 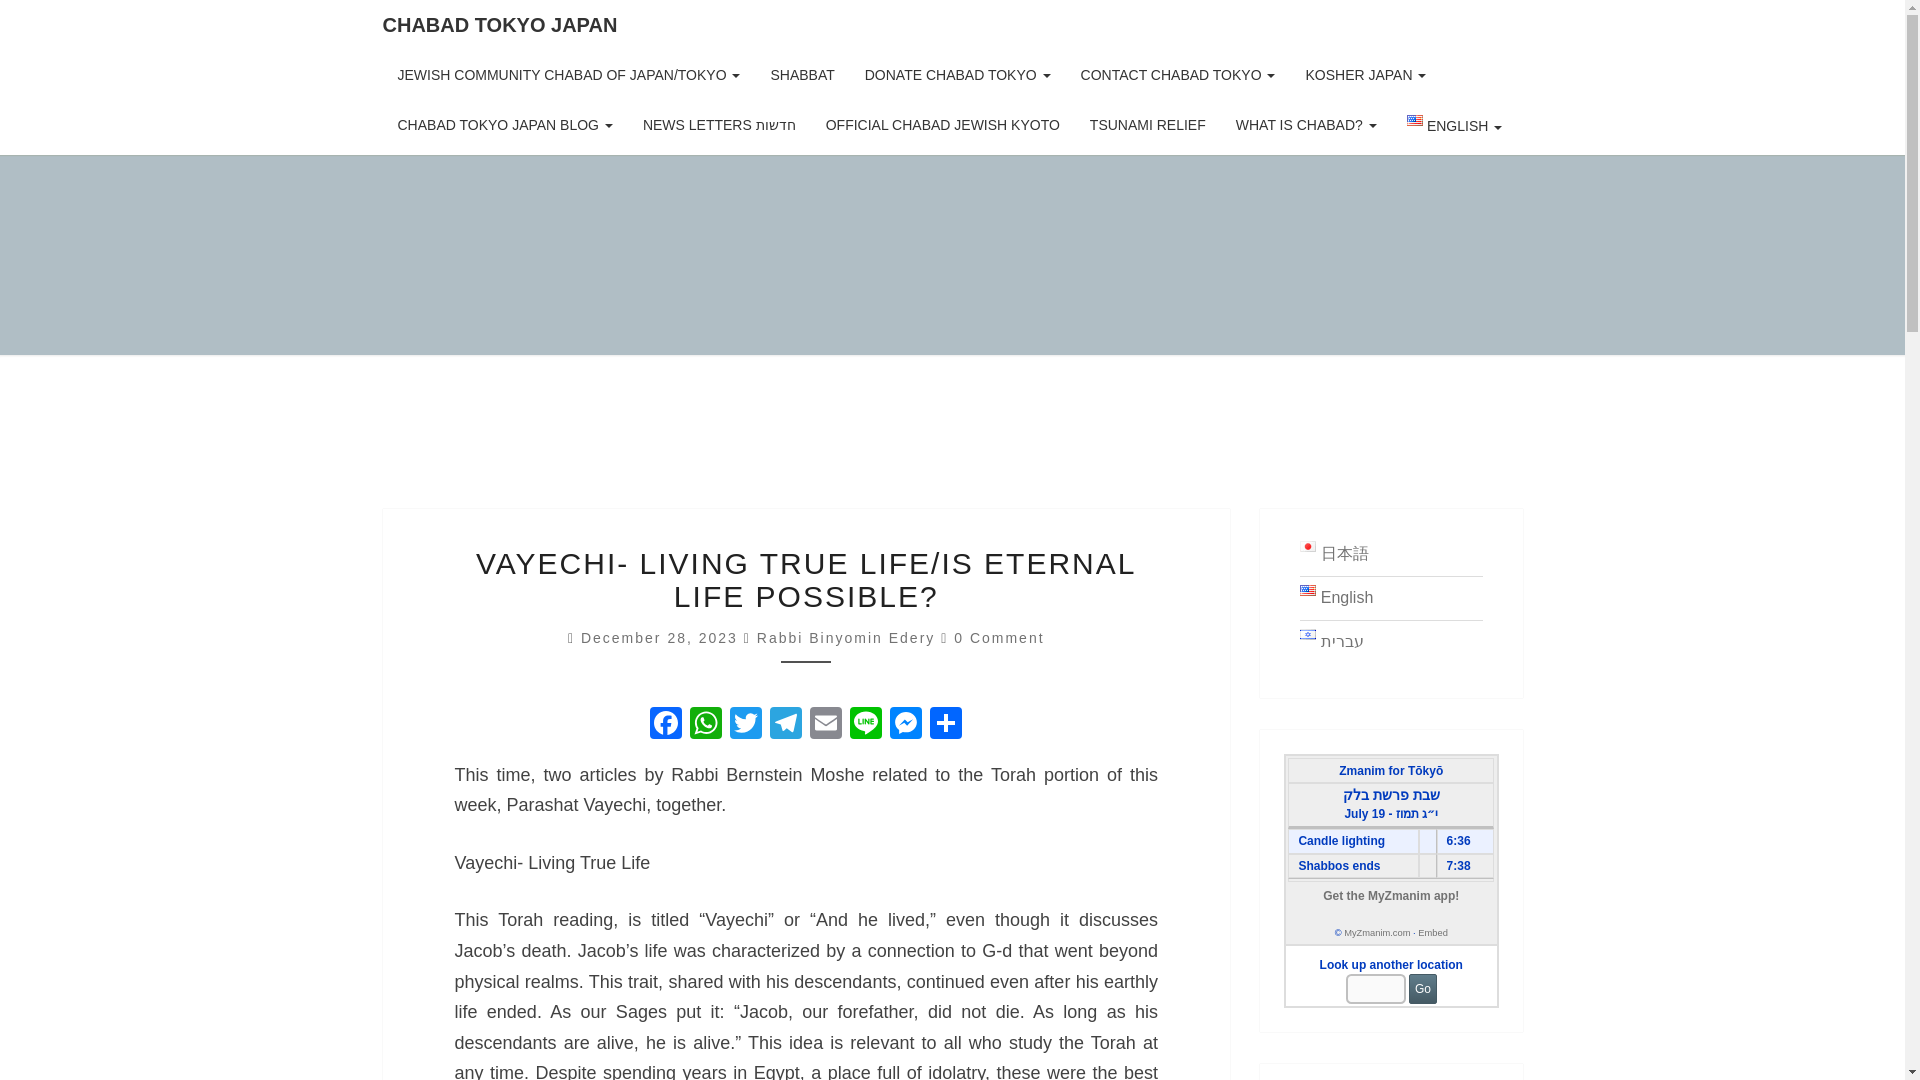 I want to click on CHABAD TOKYO JAPAN, so click(x=500, y=24).